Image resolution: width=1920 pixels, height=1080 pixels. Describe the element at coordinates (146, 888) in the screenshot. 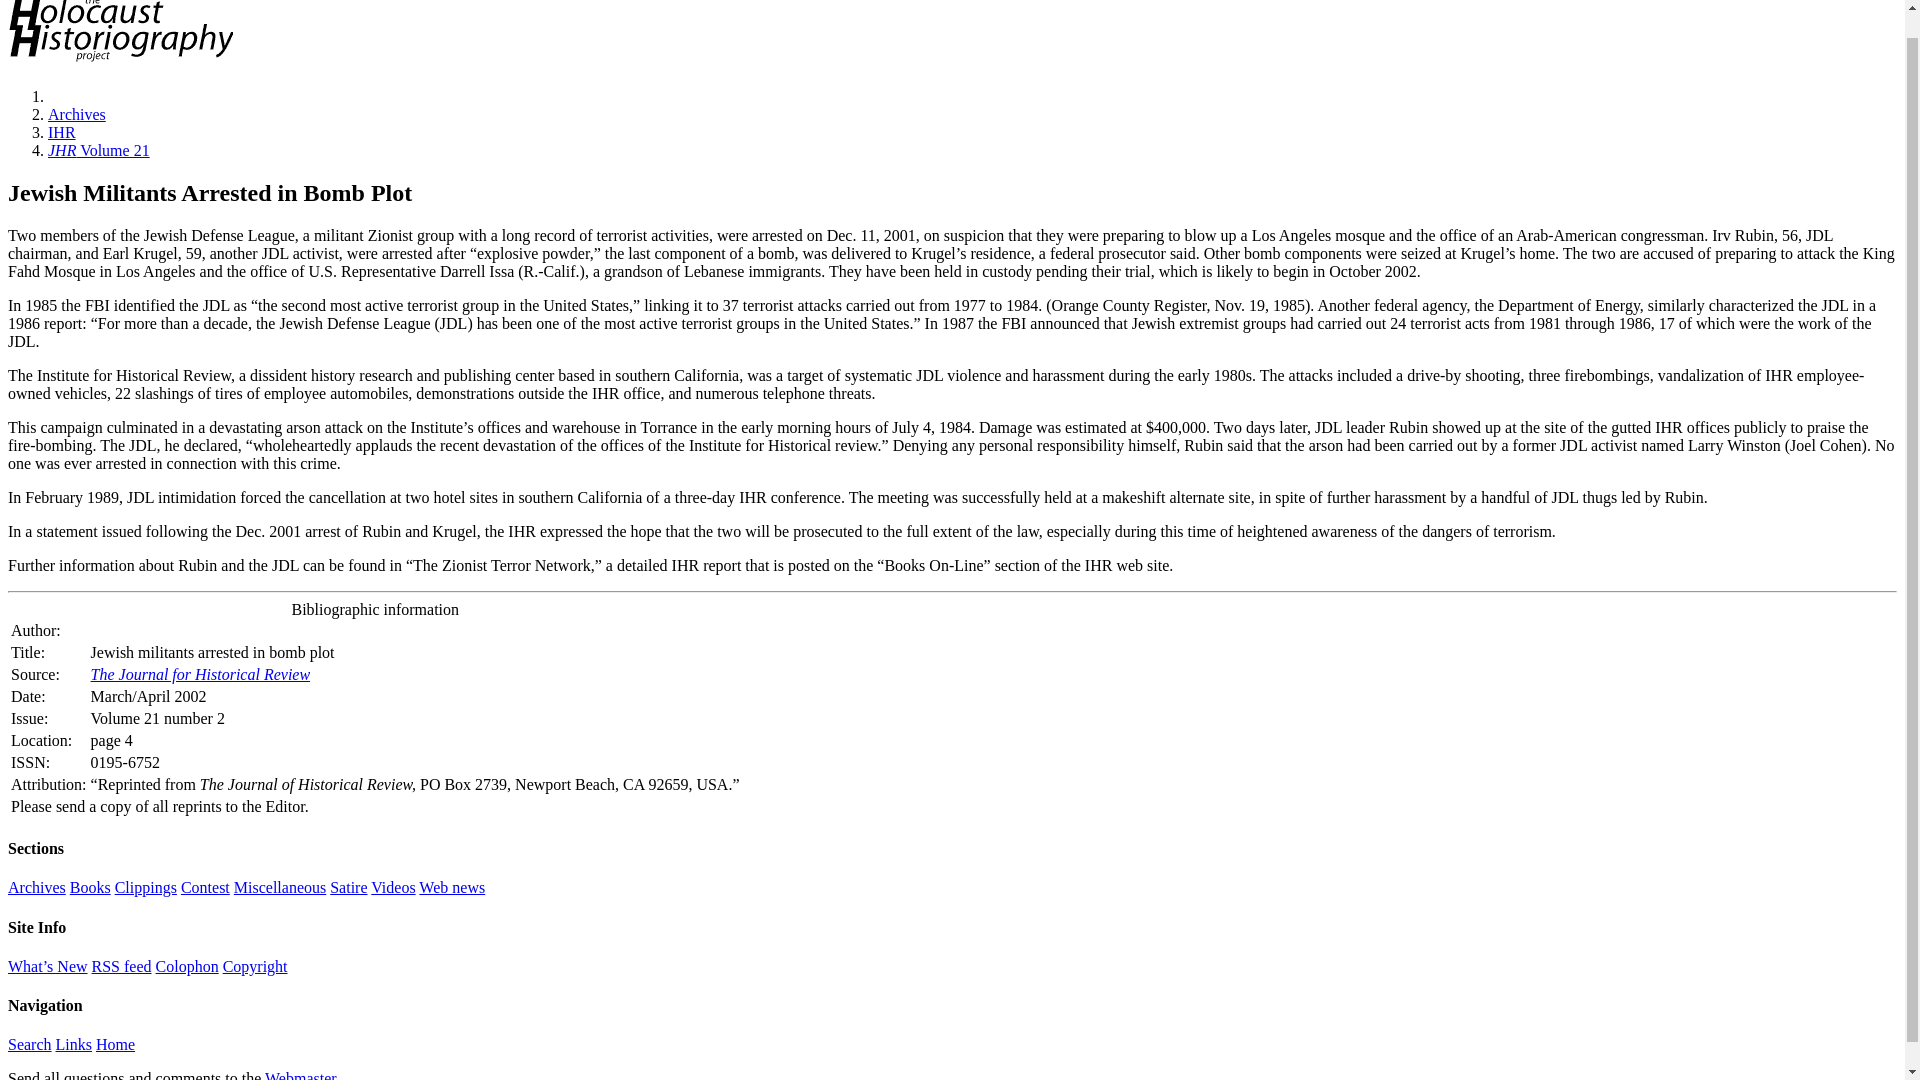

I see `Clippings and commentary` at that location.